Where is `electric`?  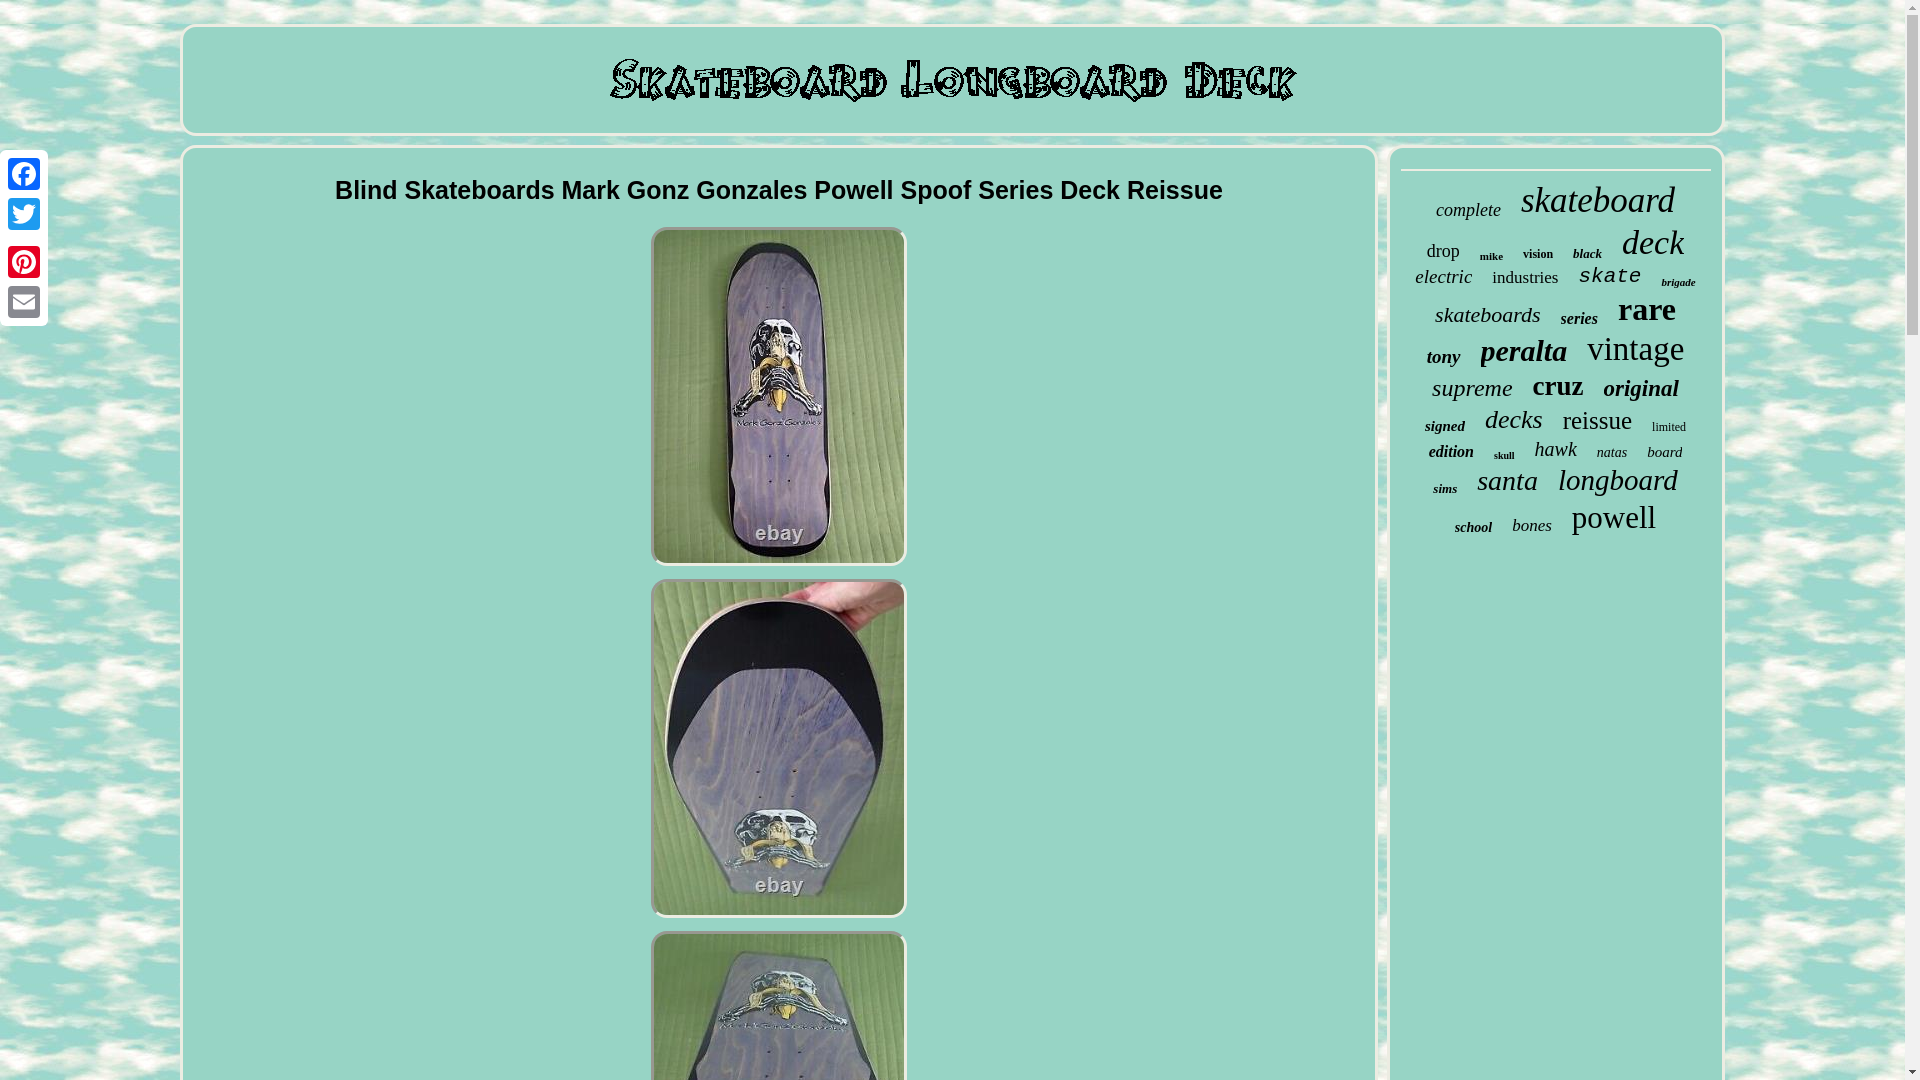 electric is located at coordinates (1444, 276).